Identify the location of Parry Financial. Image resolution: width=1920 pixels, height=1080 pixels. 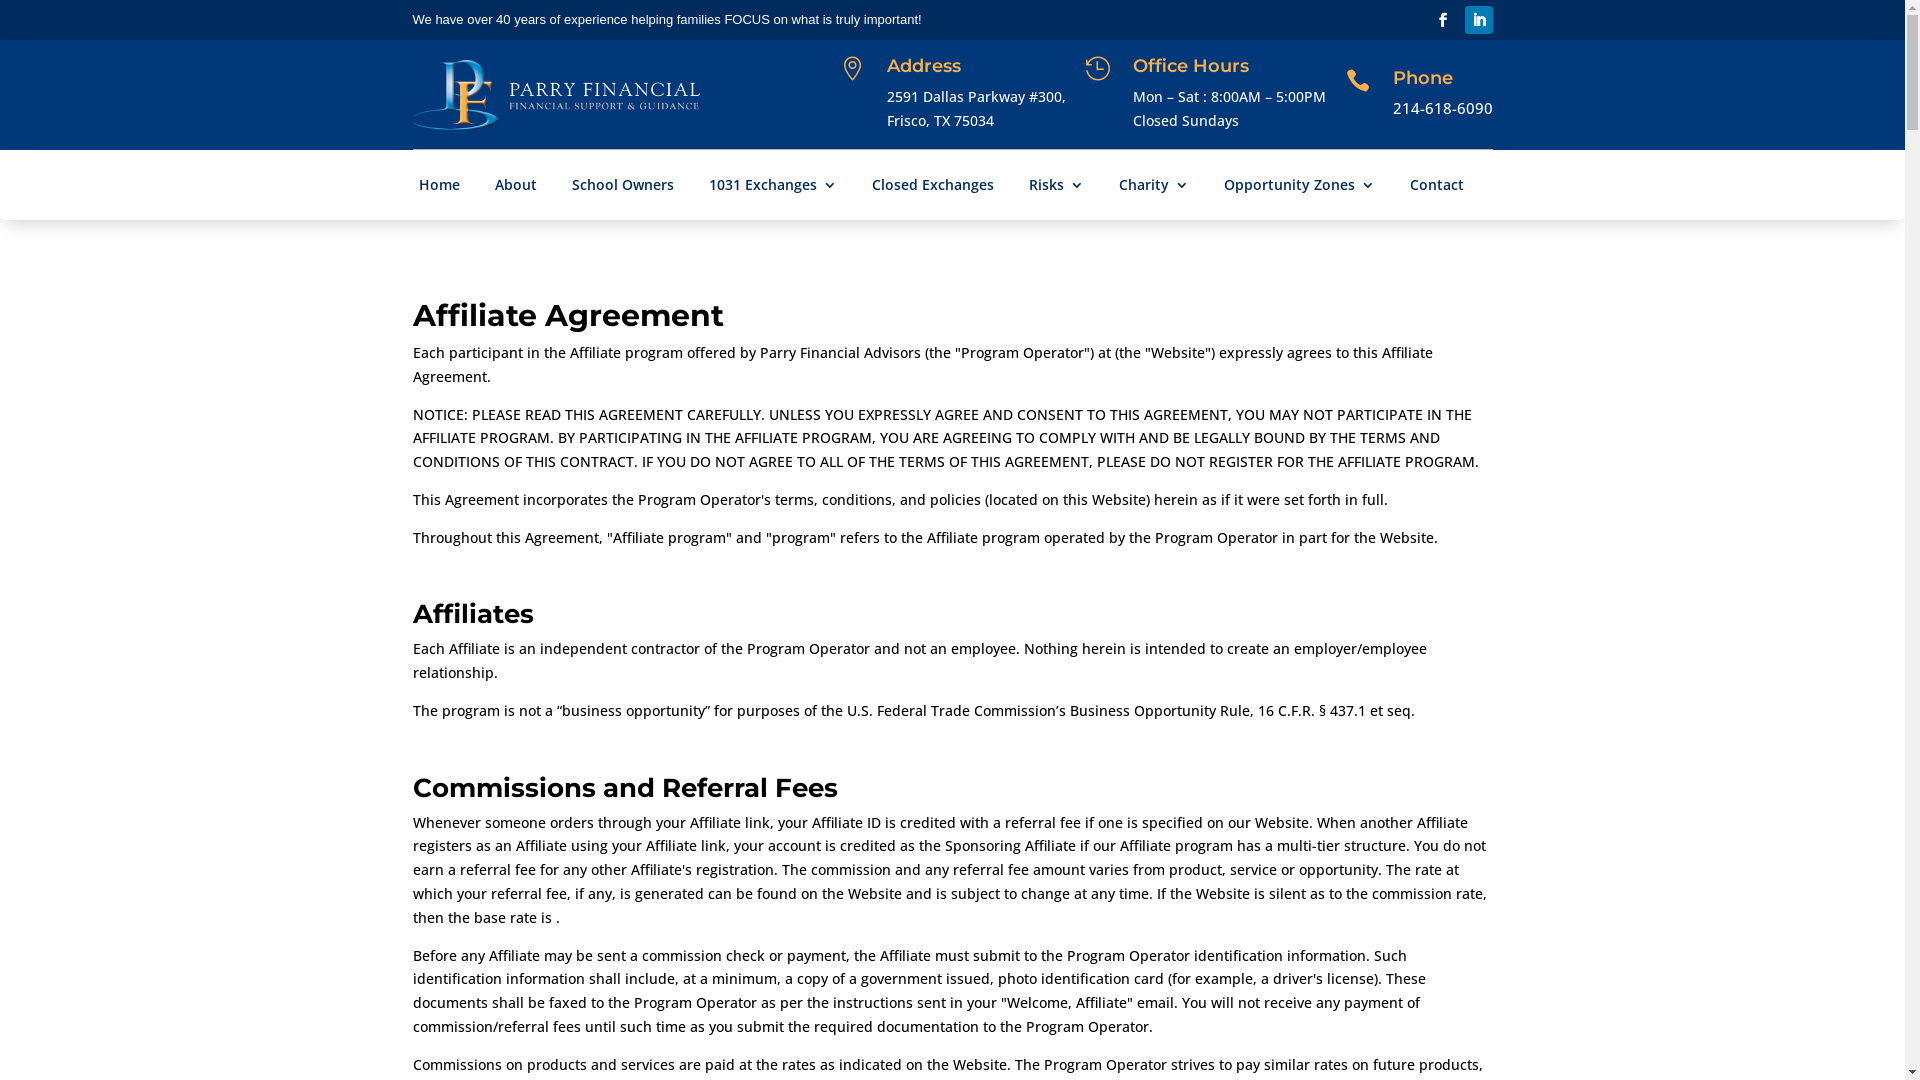
(556, 95).